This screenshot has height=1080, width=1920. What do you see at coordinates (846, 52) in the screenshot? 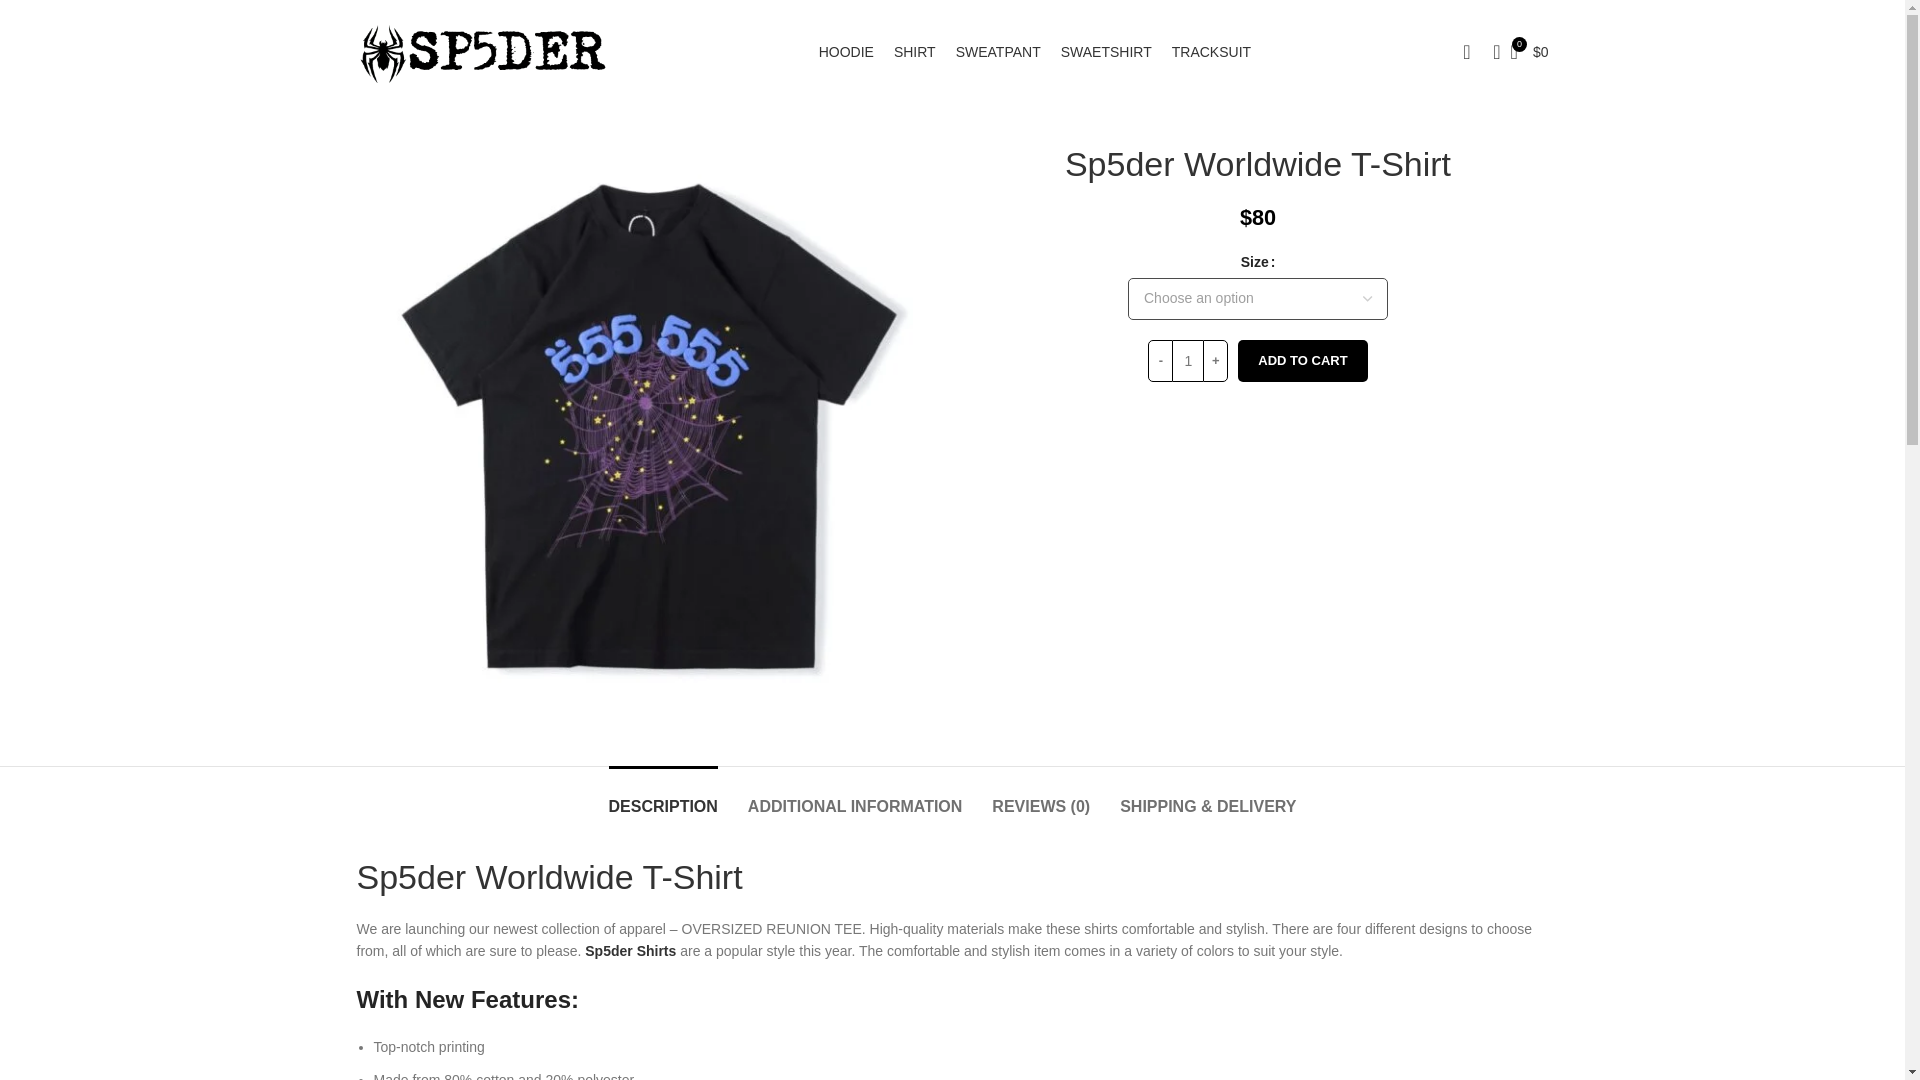
I see `HOODIE` at bounding box center [846, 52].